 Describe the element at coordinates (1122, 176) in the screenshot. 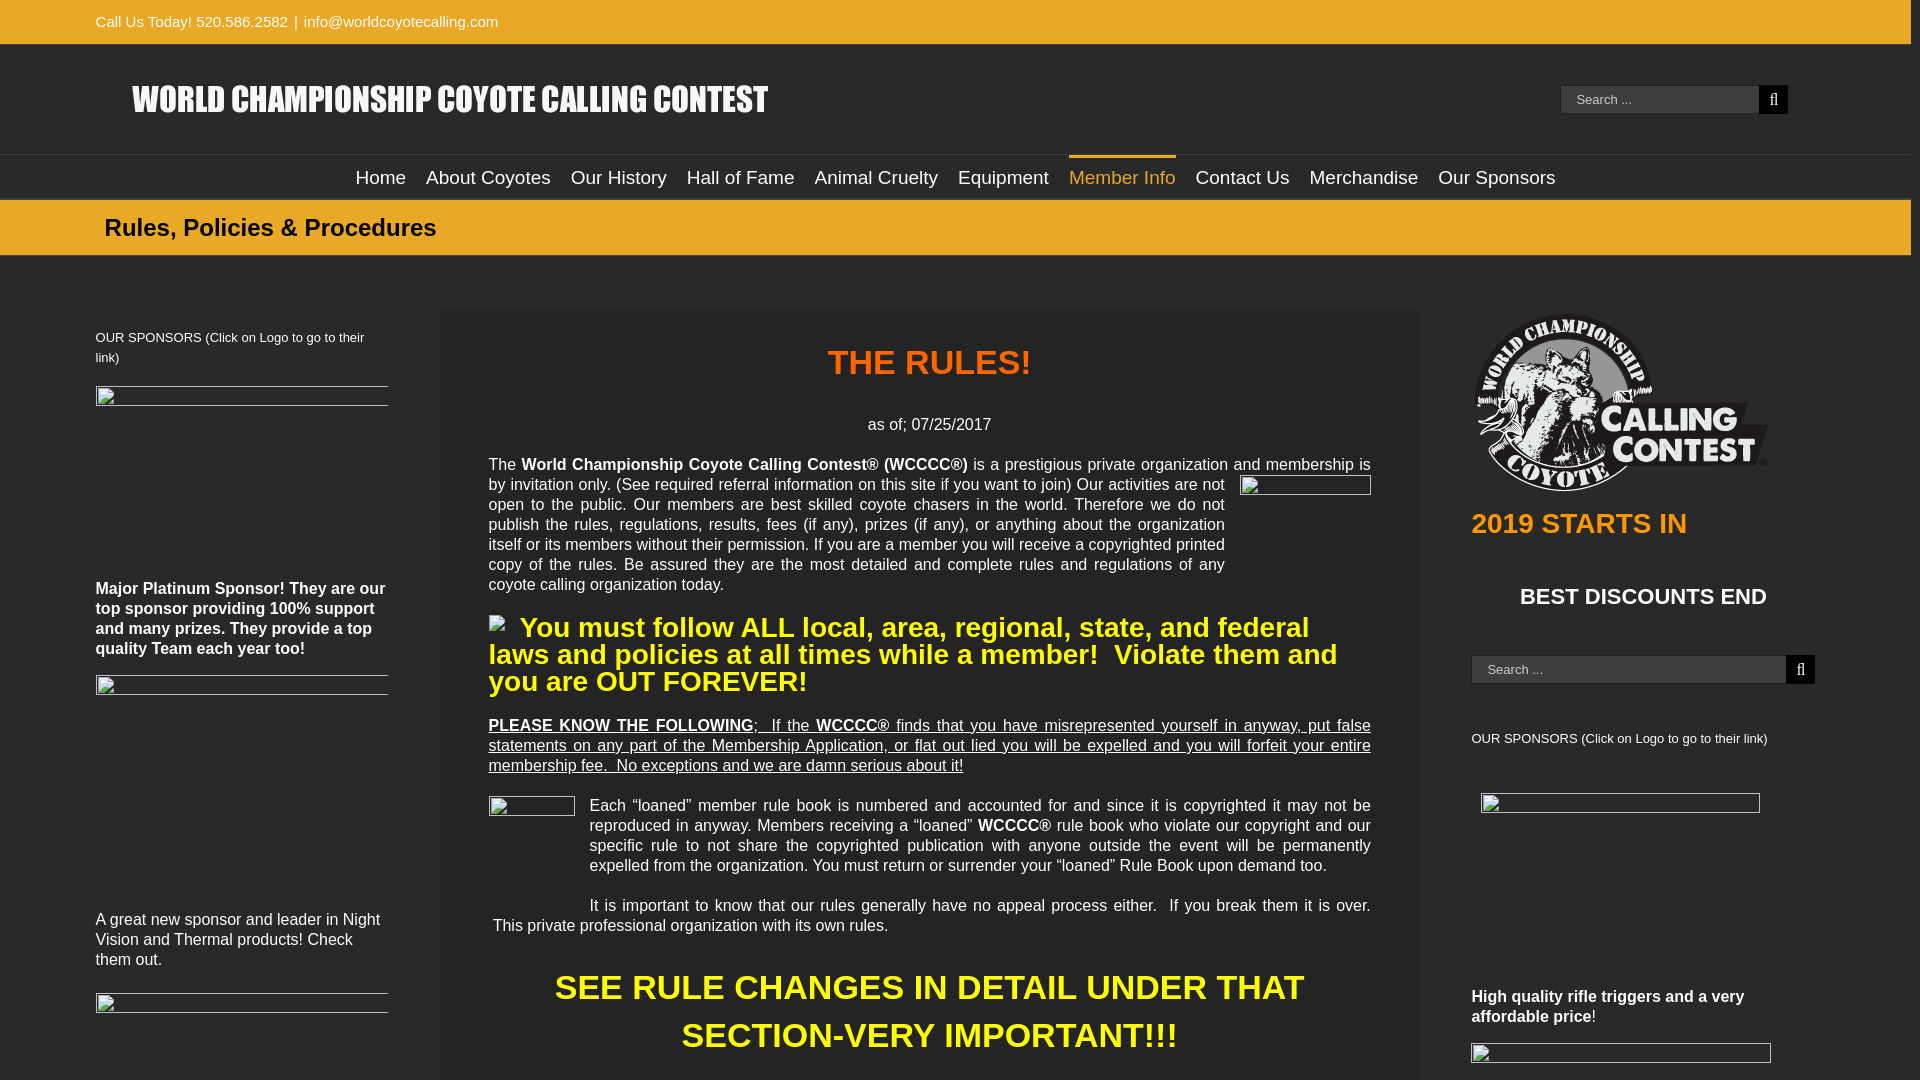

I see `Member Info` at that location.